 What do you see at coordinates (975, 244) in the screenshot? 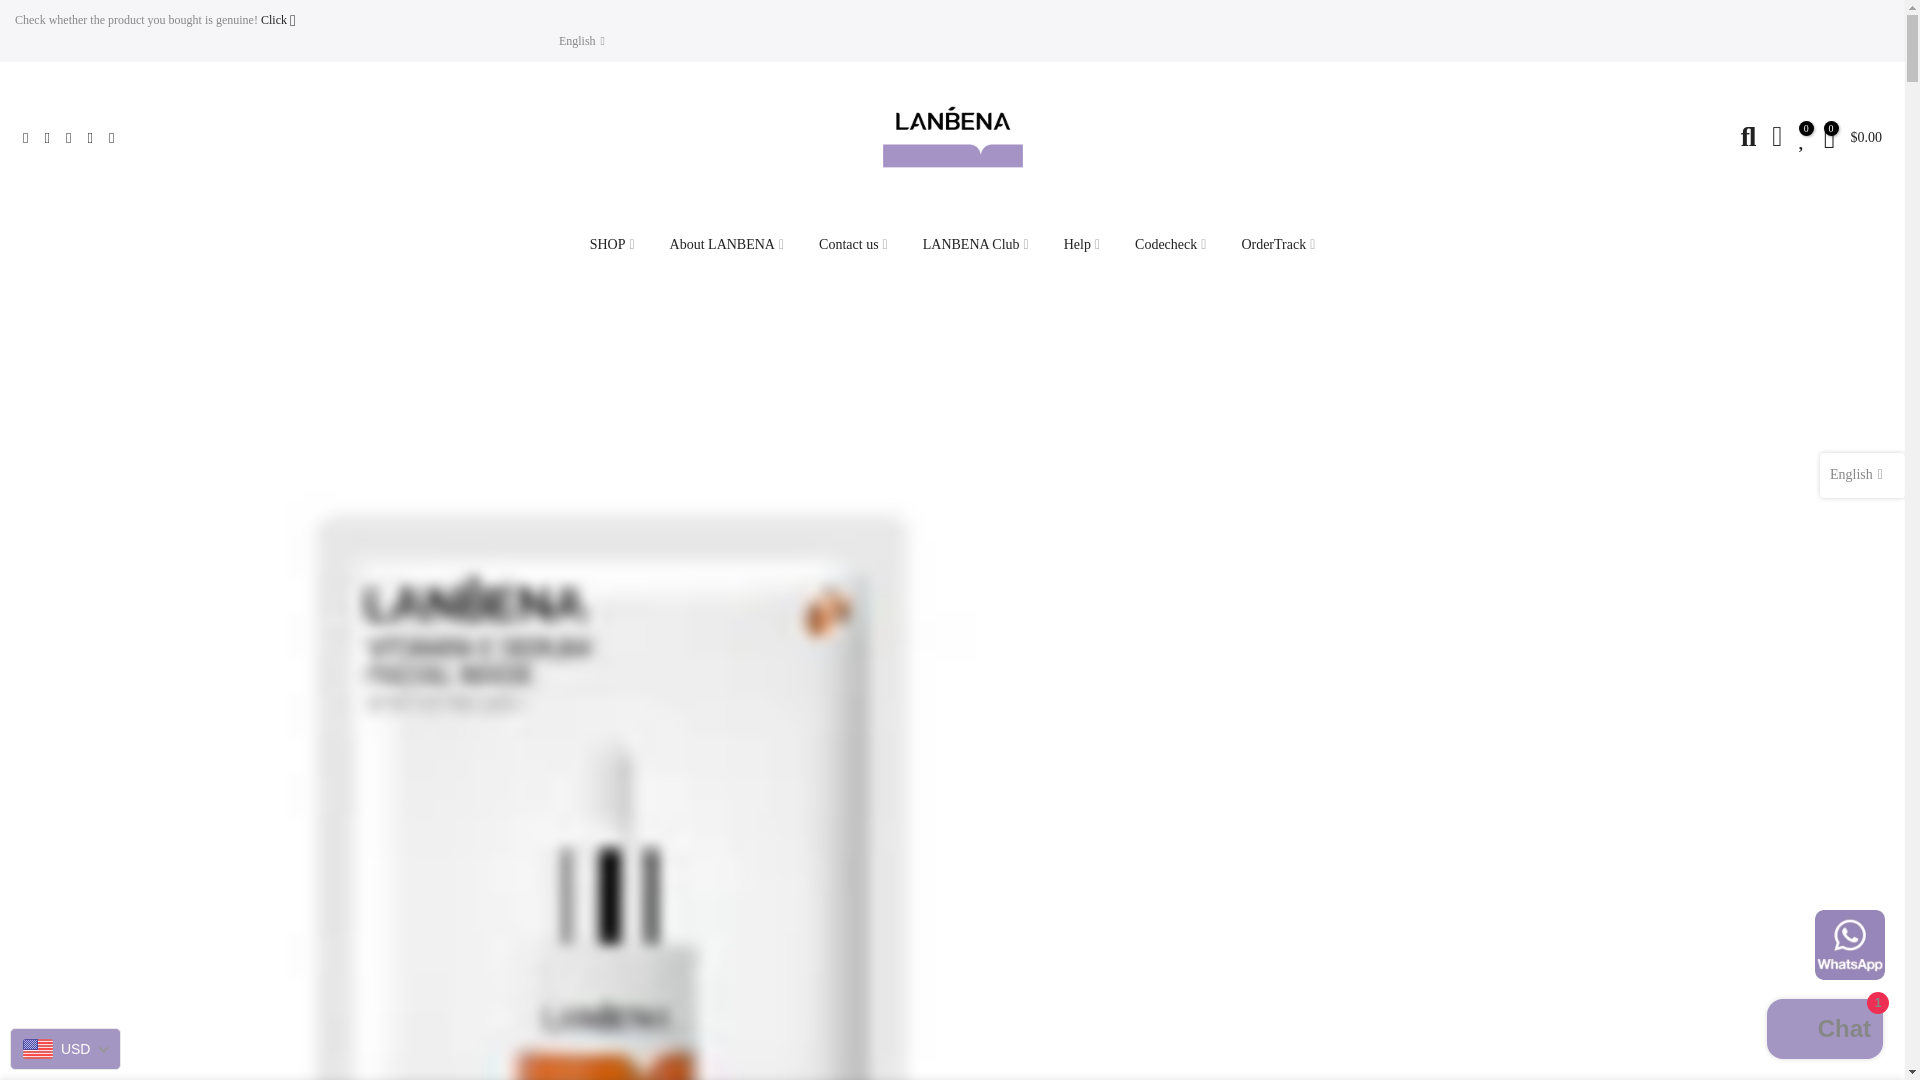
I see `LANBENA Club` at bounding box center [975, 244].